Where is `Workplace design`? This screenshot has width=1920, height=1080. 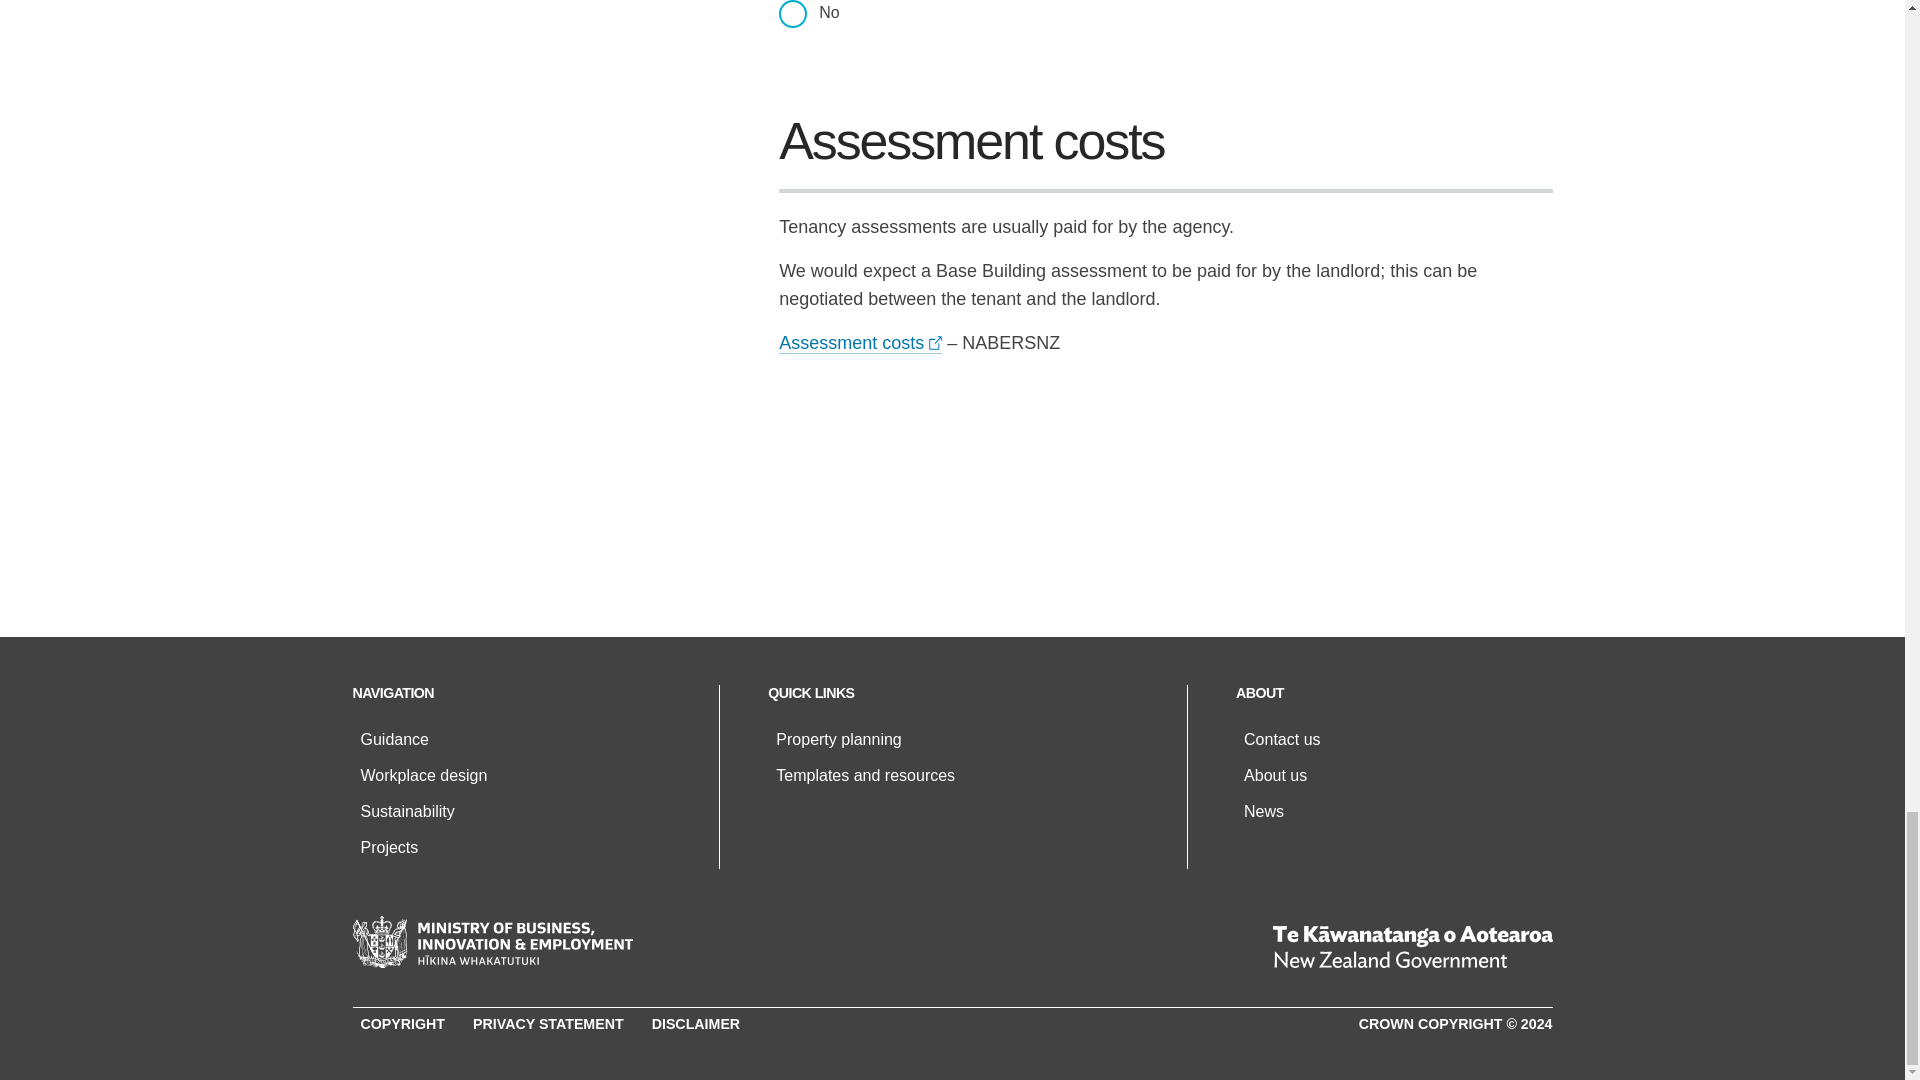
Workplace design is located at coordinates (424, 775).